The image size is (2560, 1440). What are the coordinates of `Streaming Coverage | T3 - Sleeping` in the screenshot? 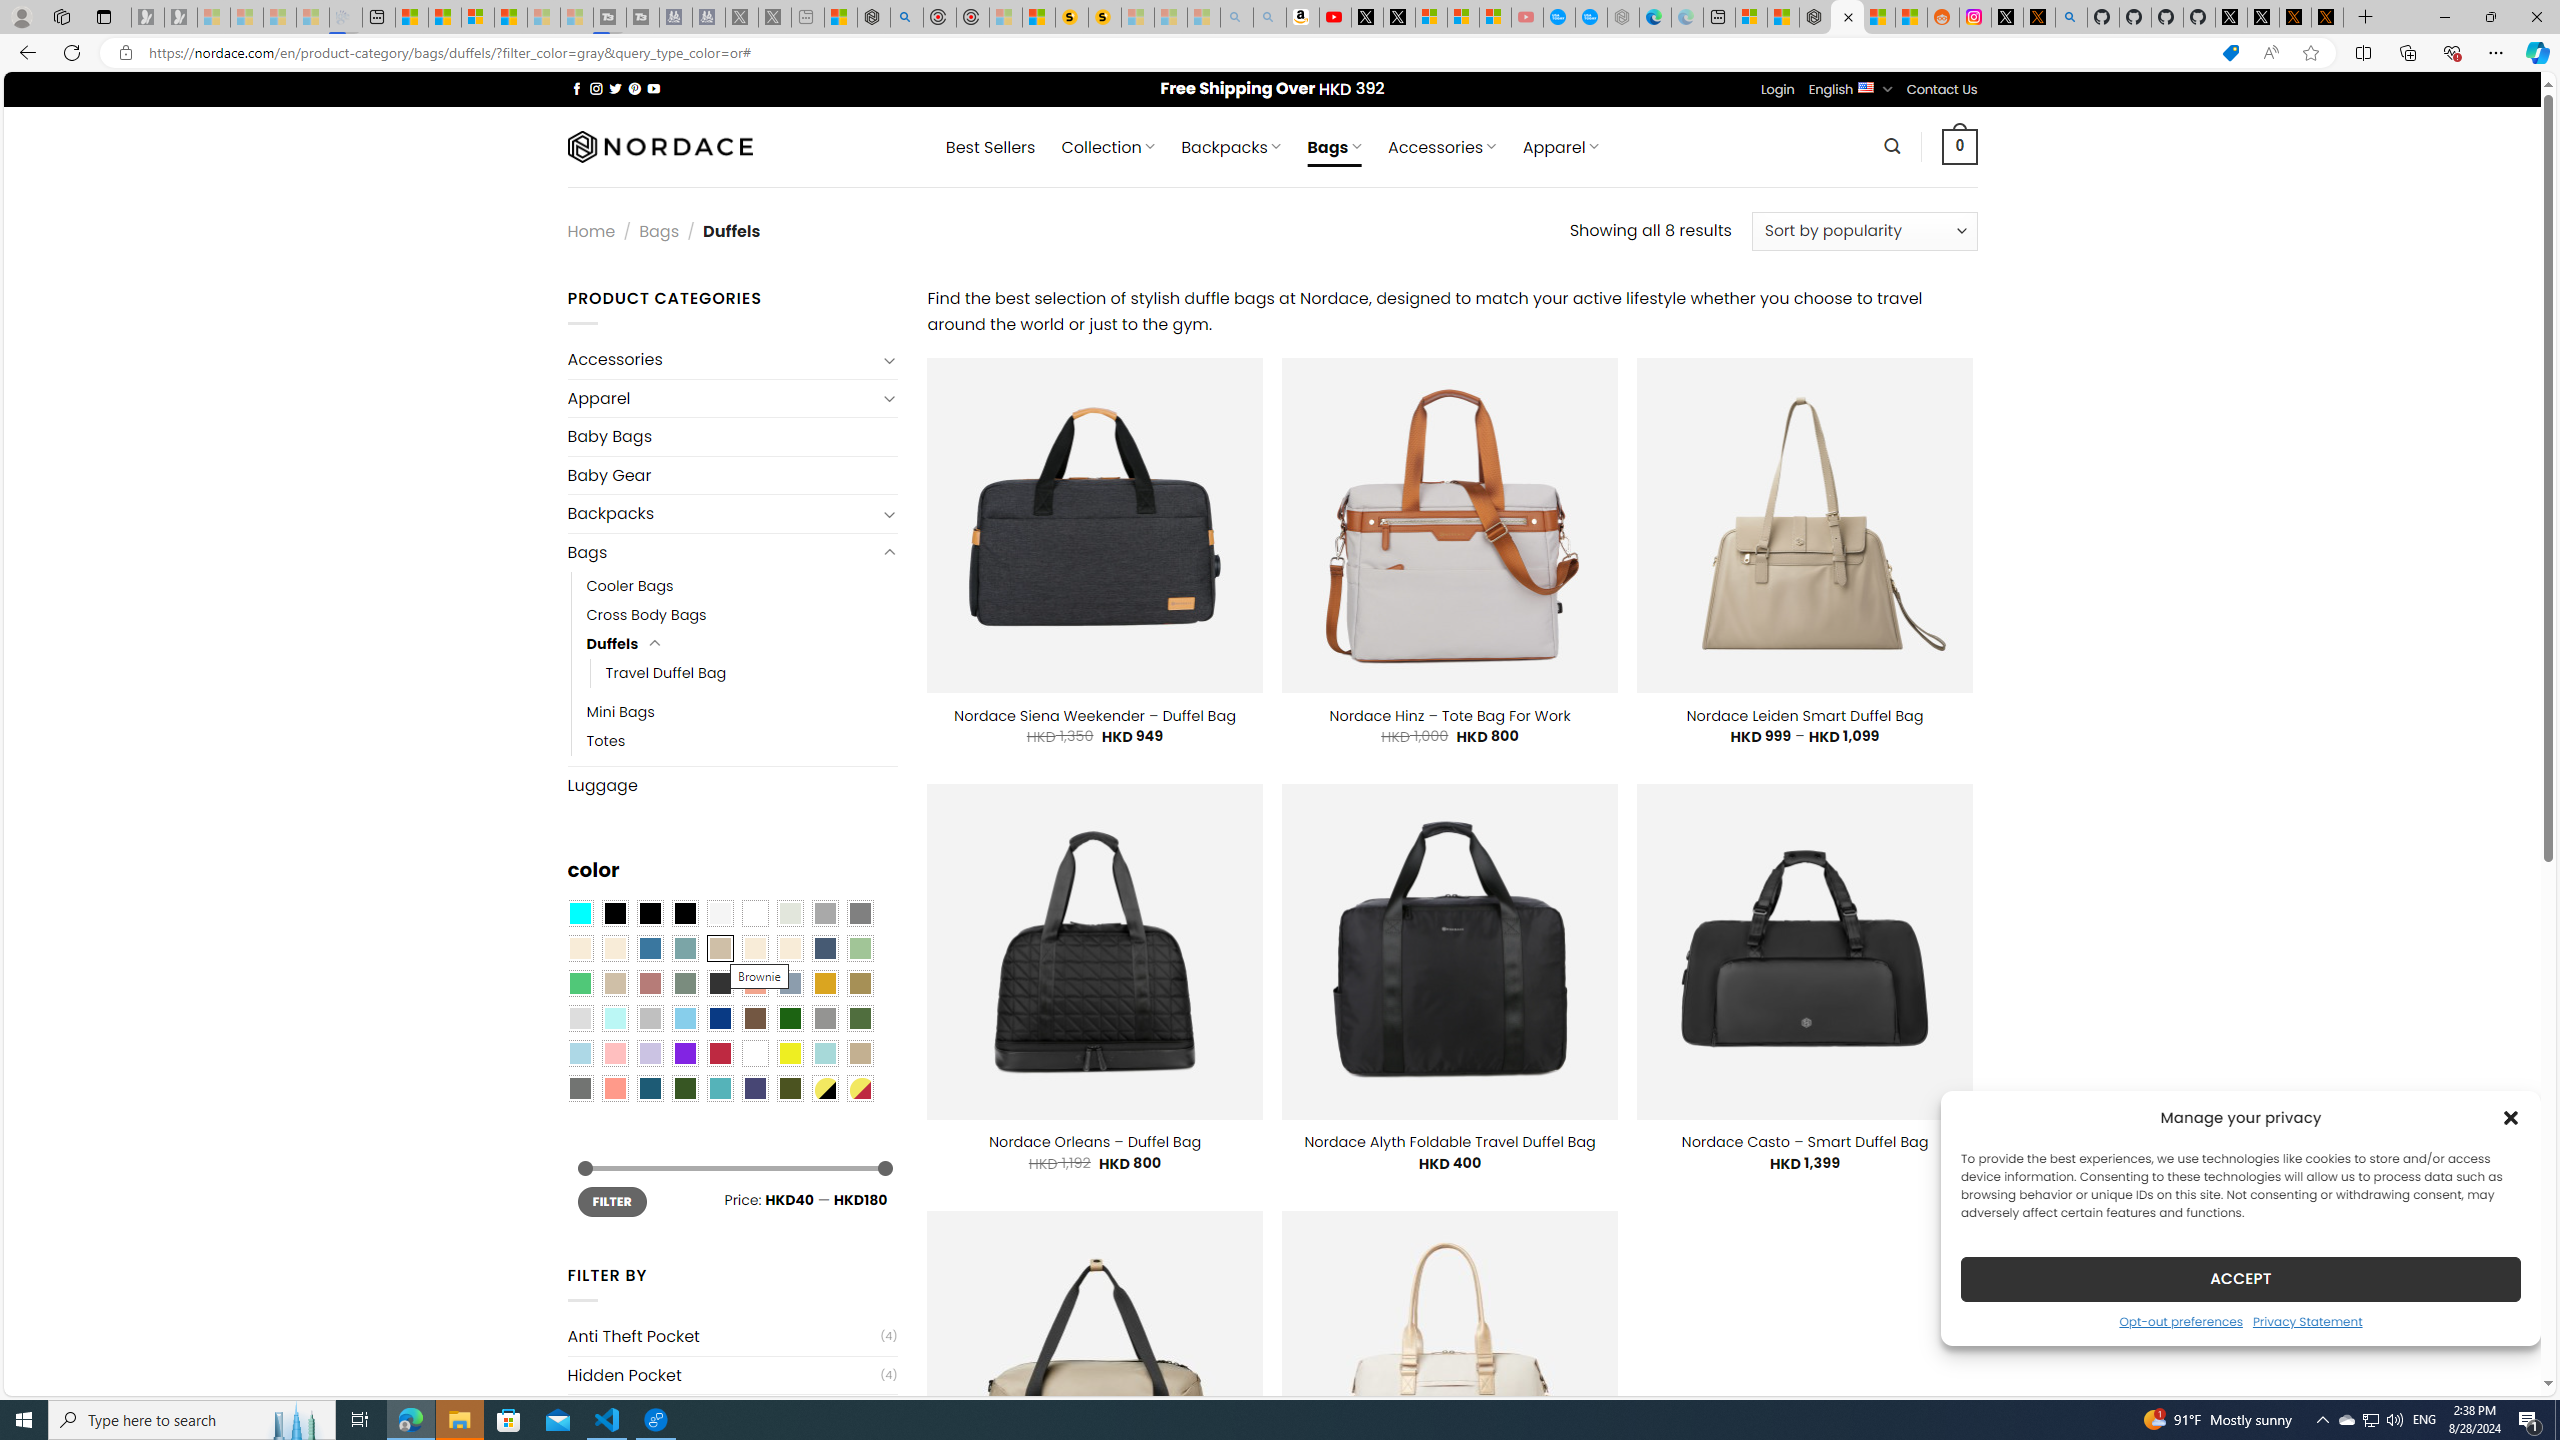 It's located at (610, 17).